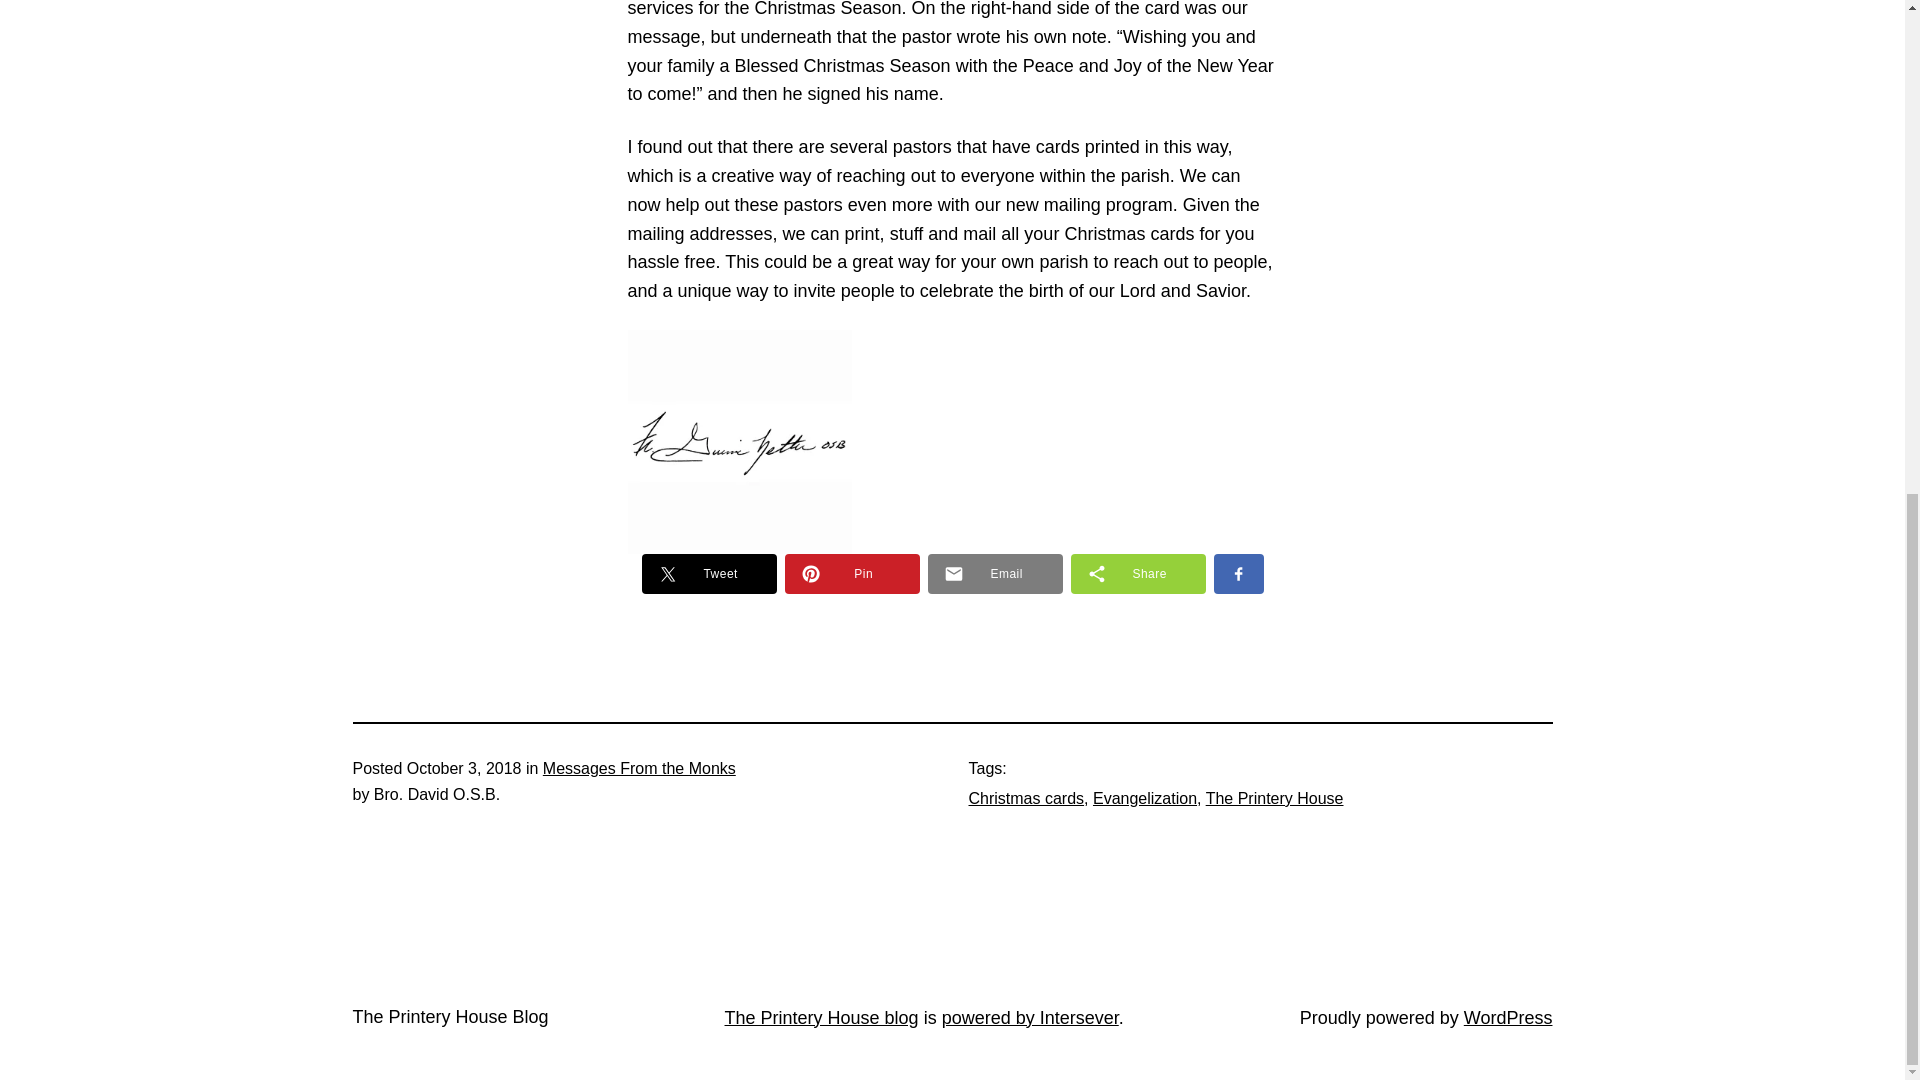 This screenshot has width=1920, height=1080. What do you see at coordinates (1030, 1018) in the screenshot?
I see `powered by Intersever` at bounding box center [1030, 1018].